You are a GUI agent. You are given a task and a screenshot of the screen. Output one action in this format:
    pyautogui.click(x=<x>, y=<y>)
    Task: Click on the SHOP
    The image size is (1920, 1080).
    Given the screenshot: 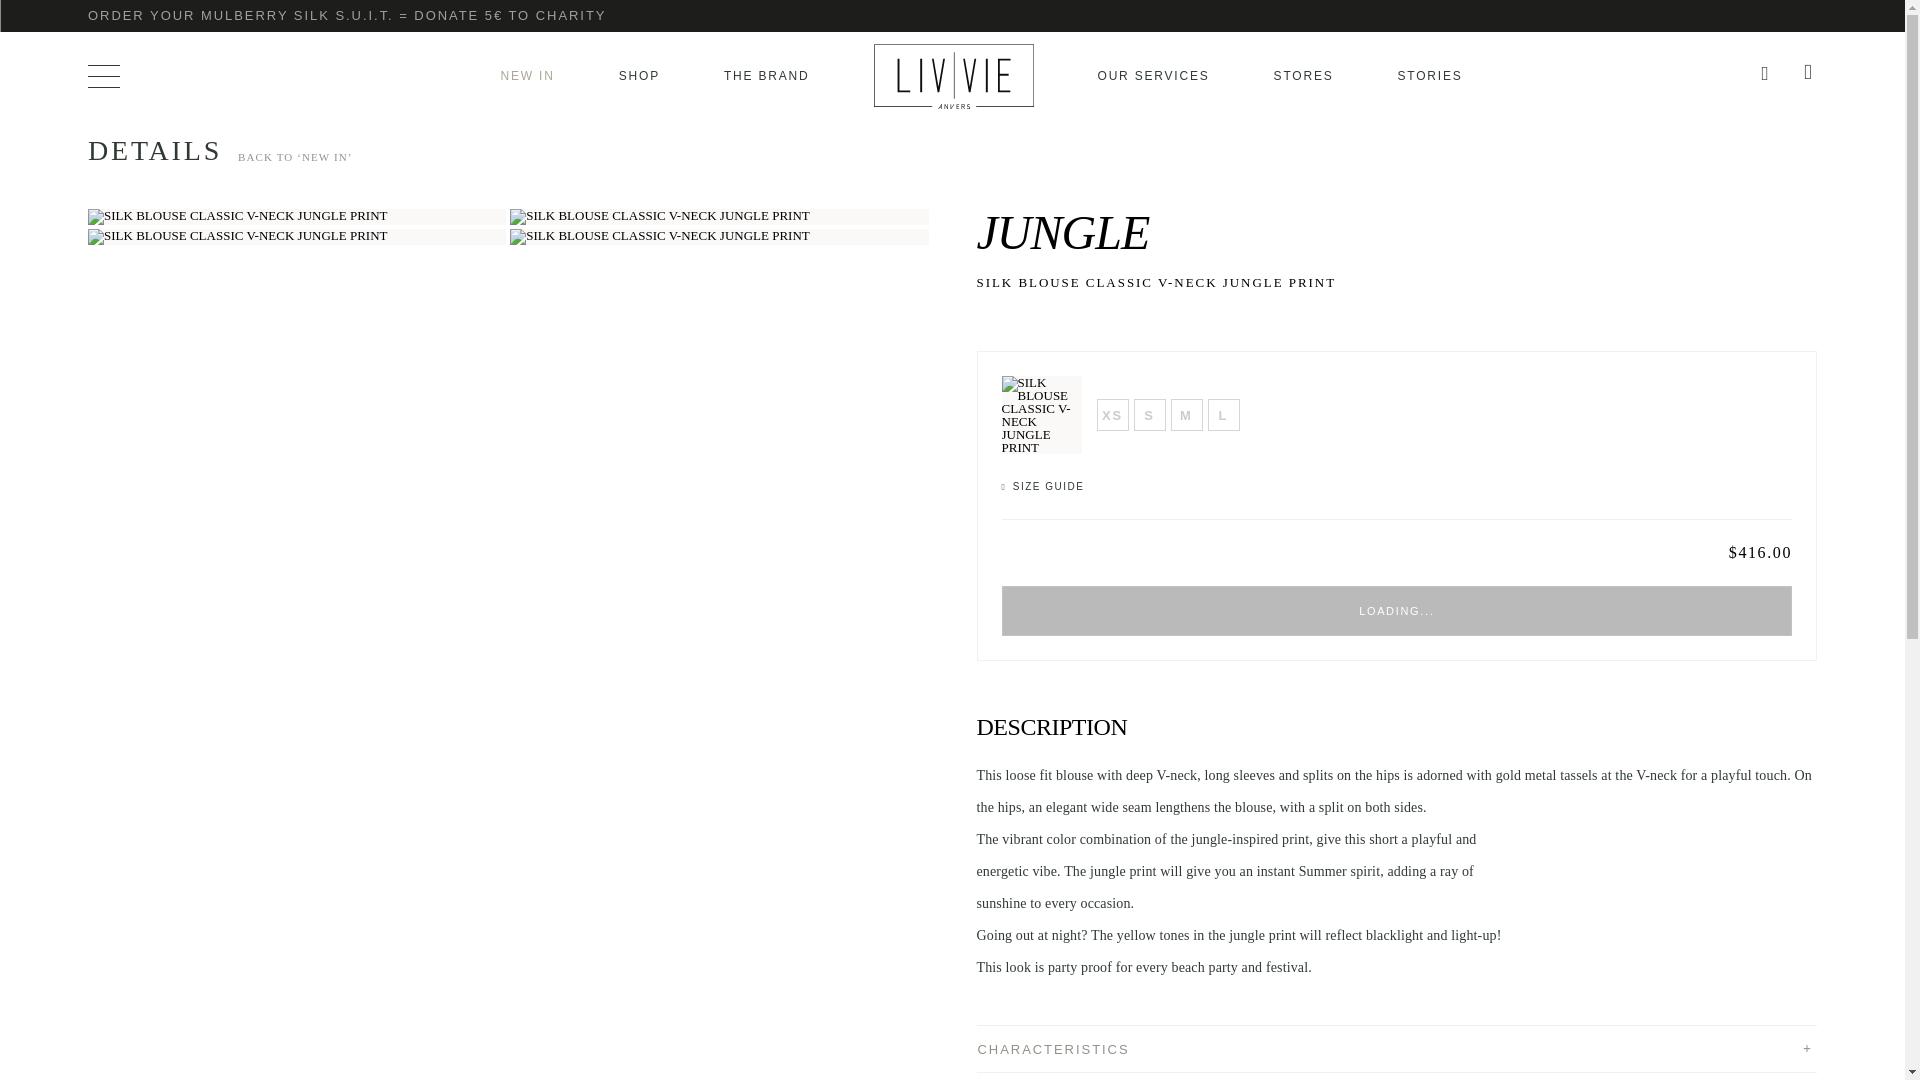 What is the action you would take?
    pyautogui.click(x=639, y=76)
    